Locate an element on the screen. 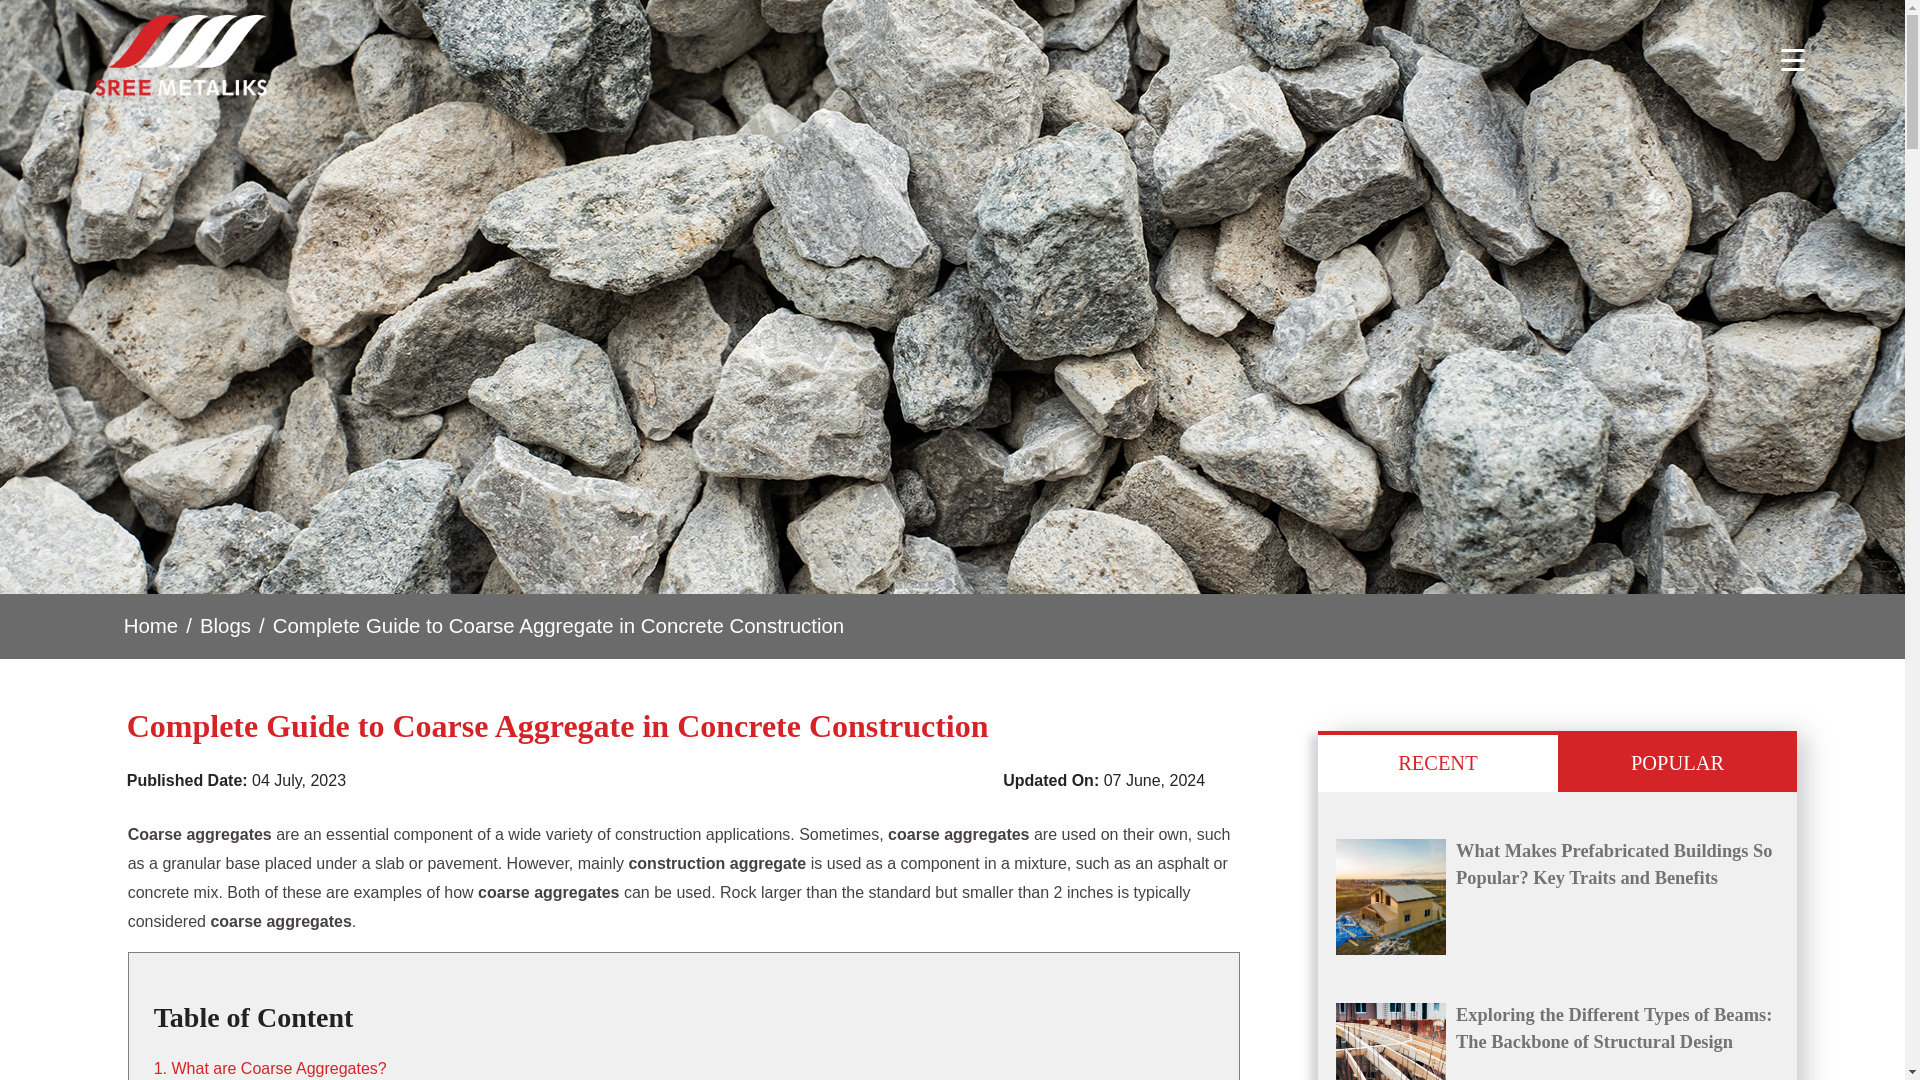 The image size is (1920, 1080). Blogs is located at coordinates (225, 626).